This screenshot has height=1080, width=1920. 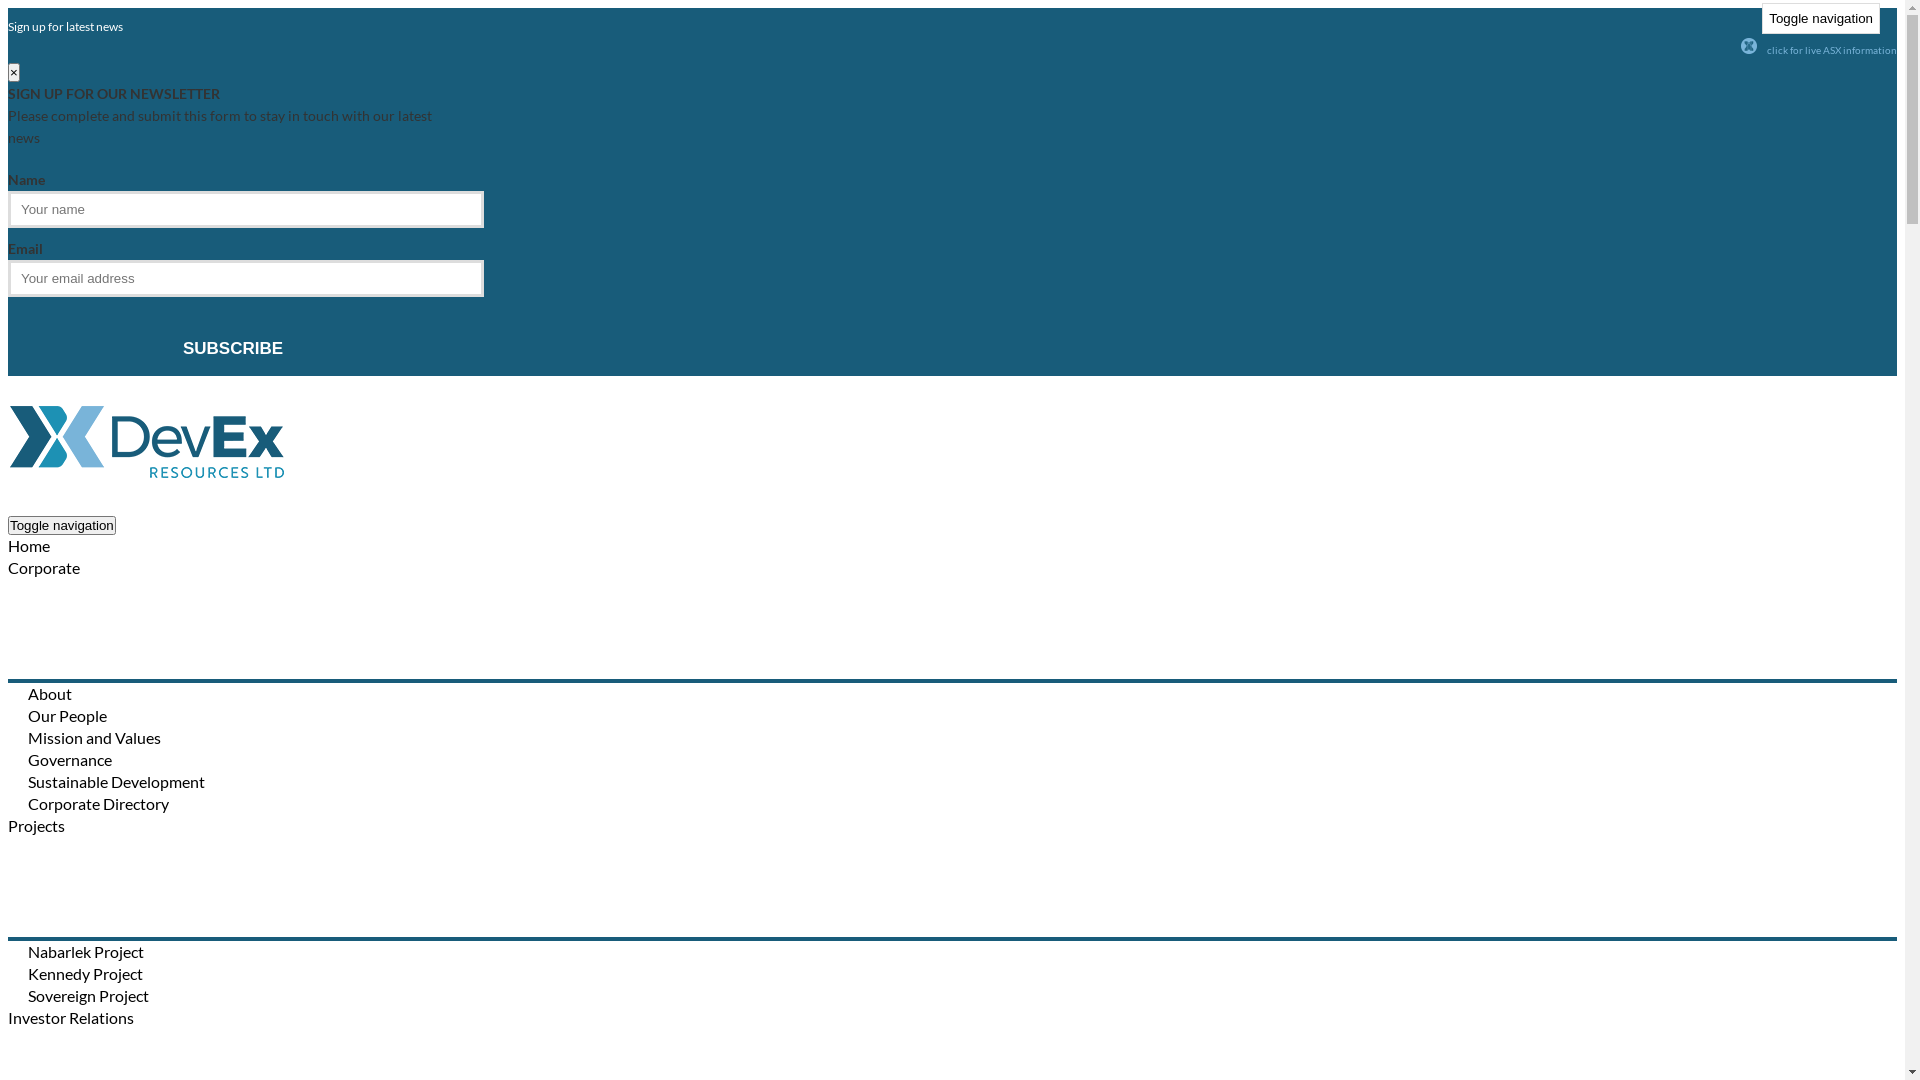 What do you see at coordinates (50, 694) in the screenshot?
I see `About` at bounding box center [50, 694].